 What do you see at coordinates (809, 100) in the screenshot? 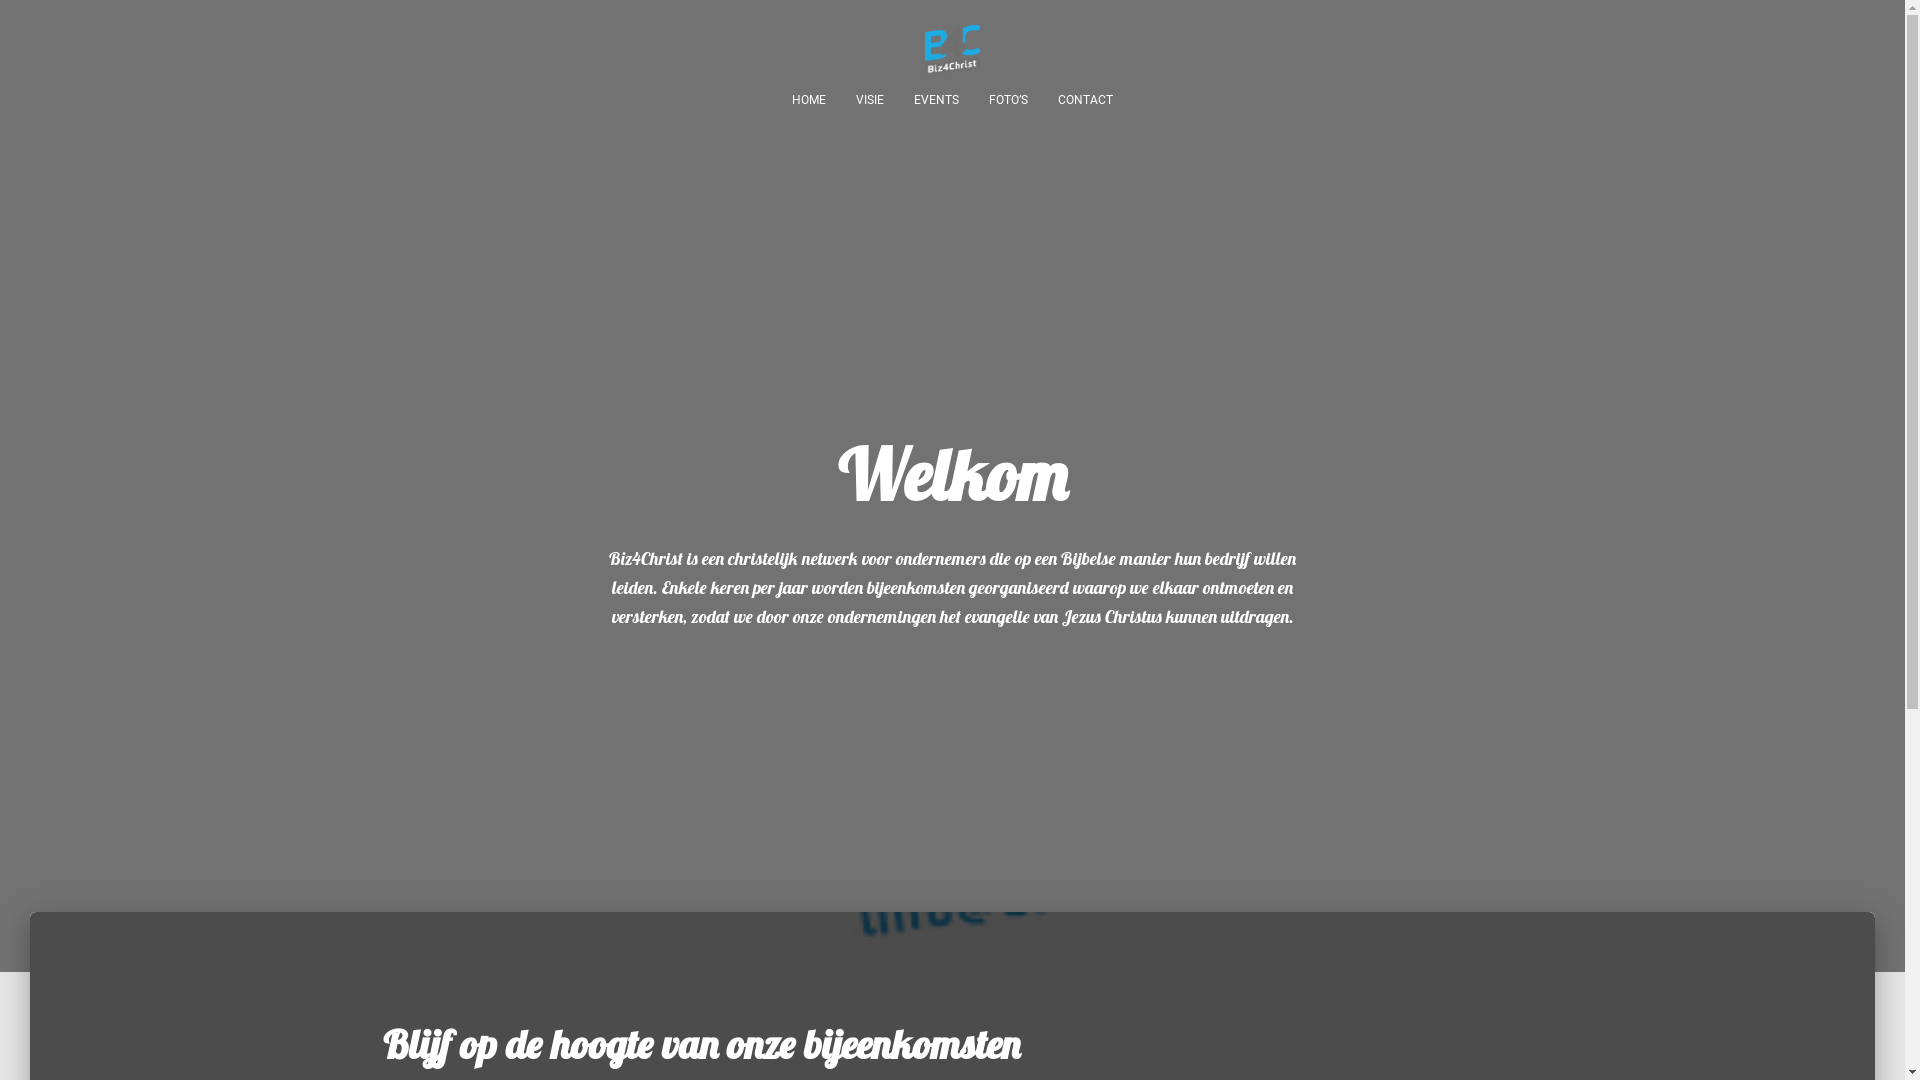
I see `HOME` at bounding box center [809, 100].